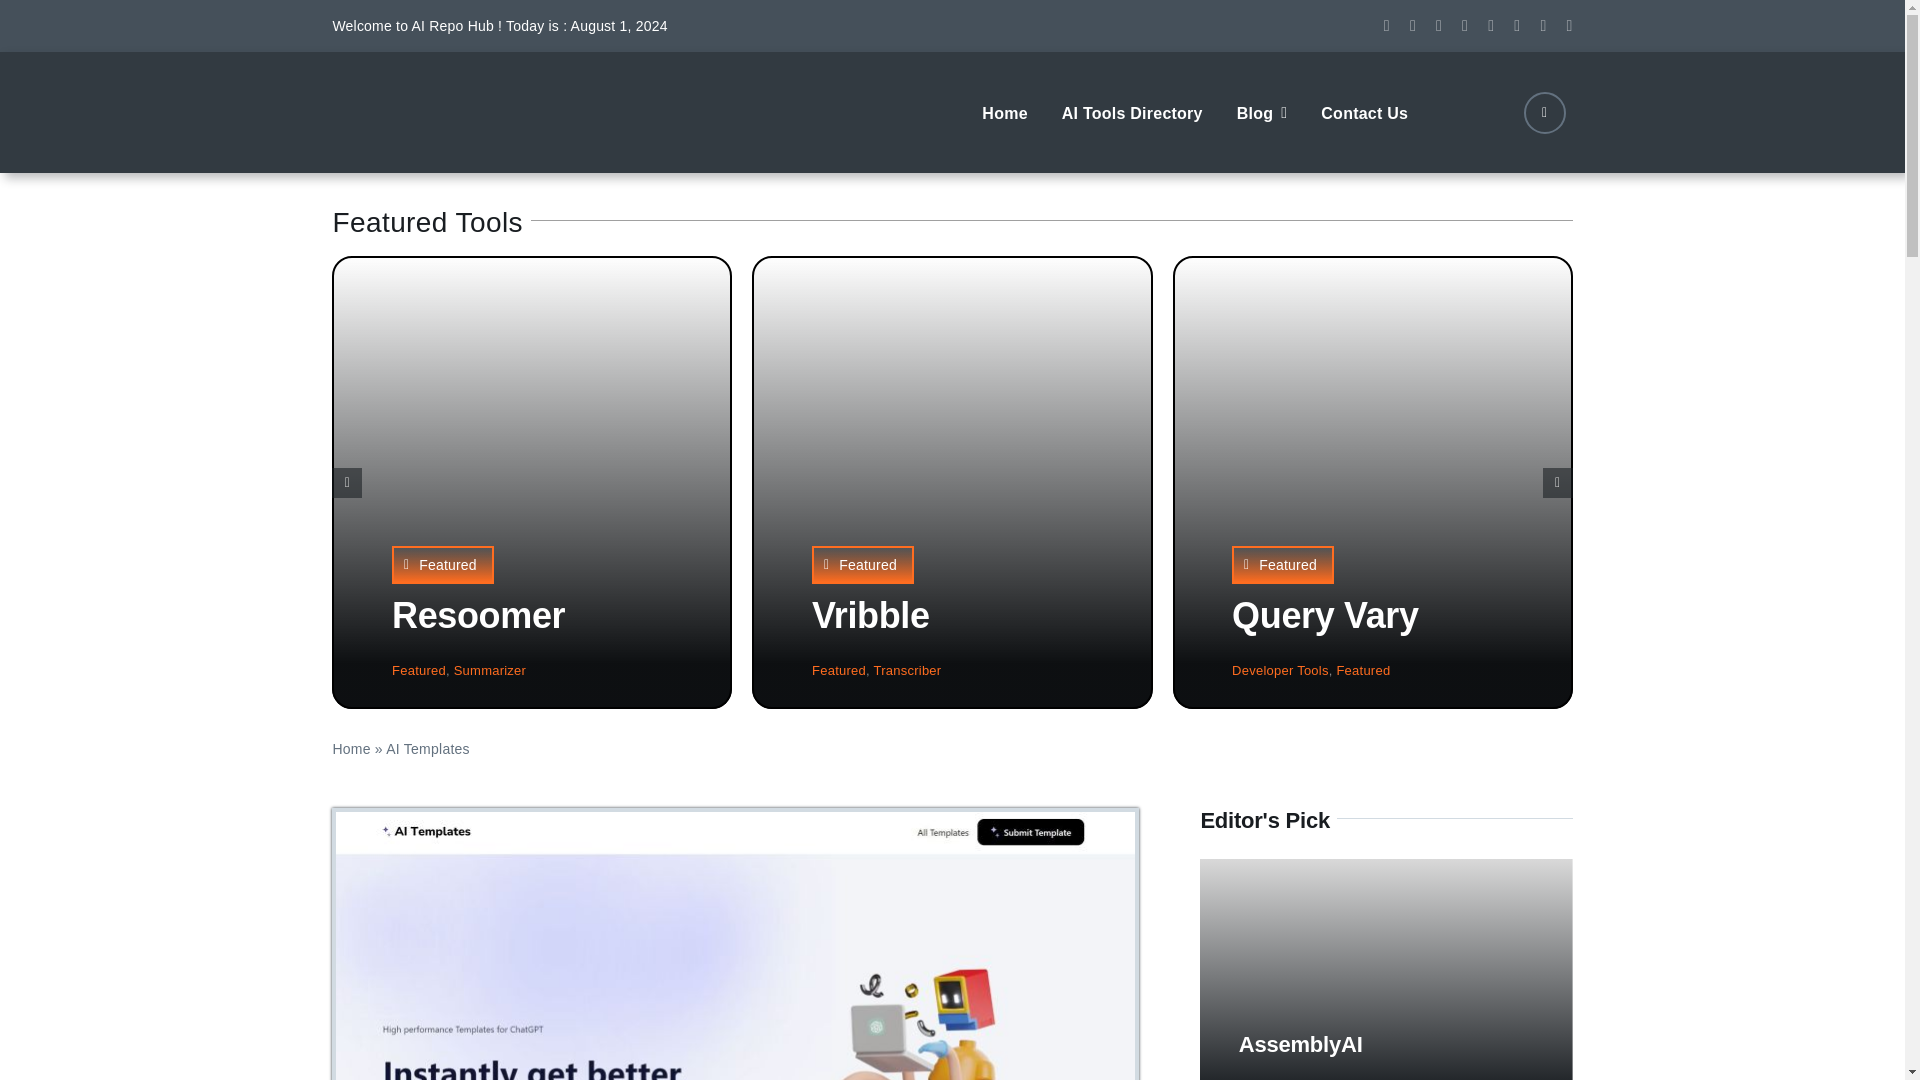 This screenshot has width=1920, height=1080. I want to click on Vribble, so click(870, 616).